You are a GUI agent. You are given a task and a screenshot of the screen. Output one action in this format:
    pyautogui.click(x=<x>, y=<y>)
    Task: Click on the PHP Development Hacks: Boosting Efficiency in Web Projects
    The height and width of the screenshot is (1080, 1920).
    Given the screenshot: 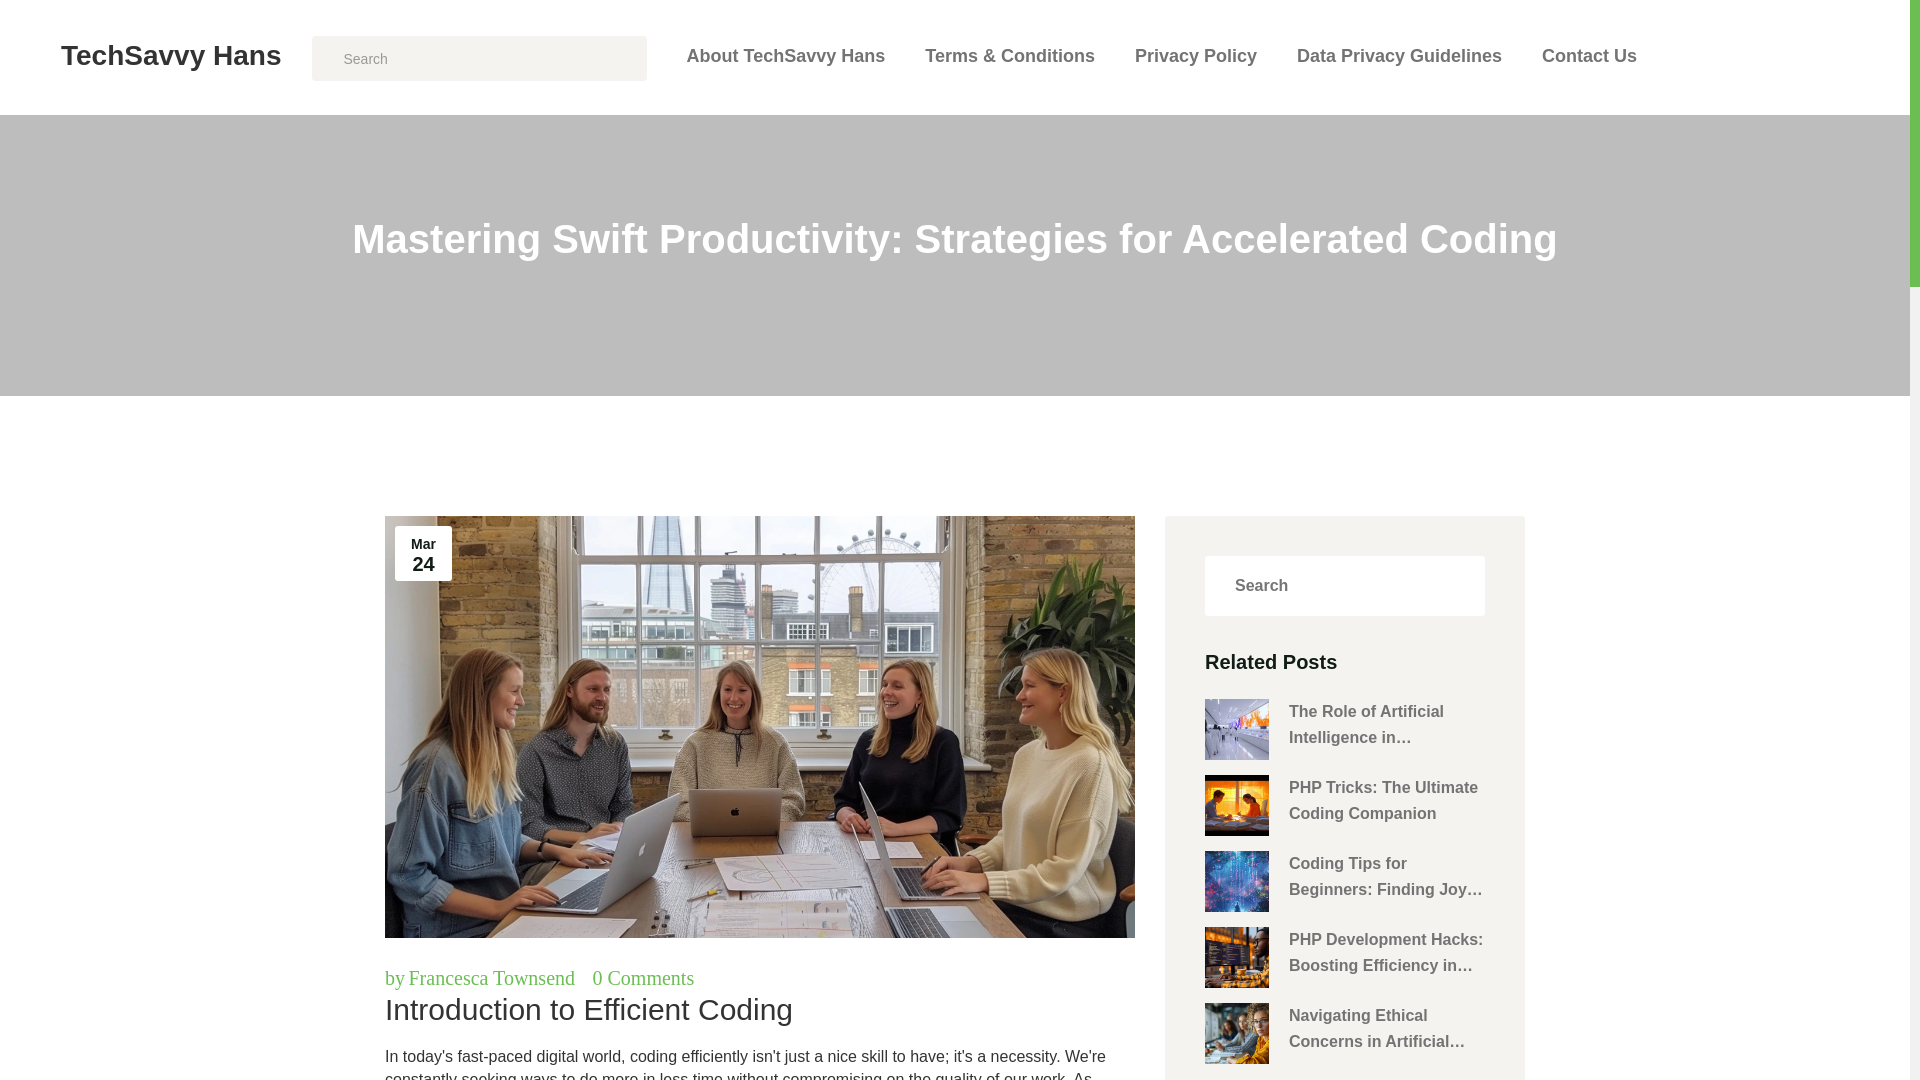 What is the action you would take?
    pyautogui.click(x=1386, y=952)
    